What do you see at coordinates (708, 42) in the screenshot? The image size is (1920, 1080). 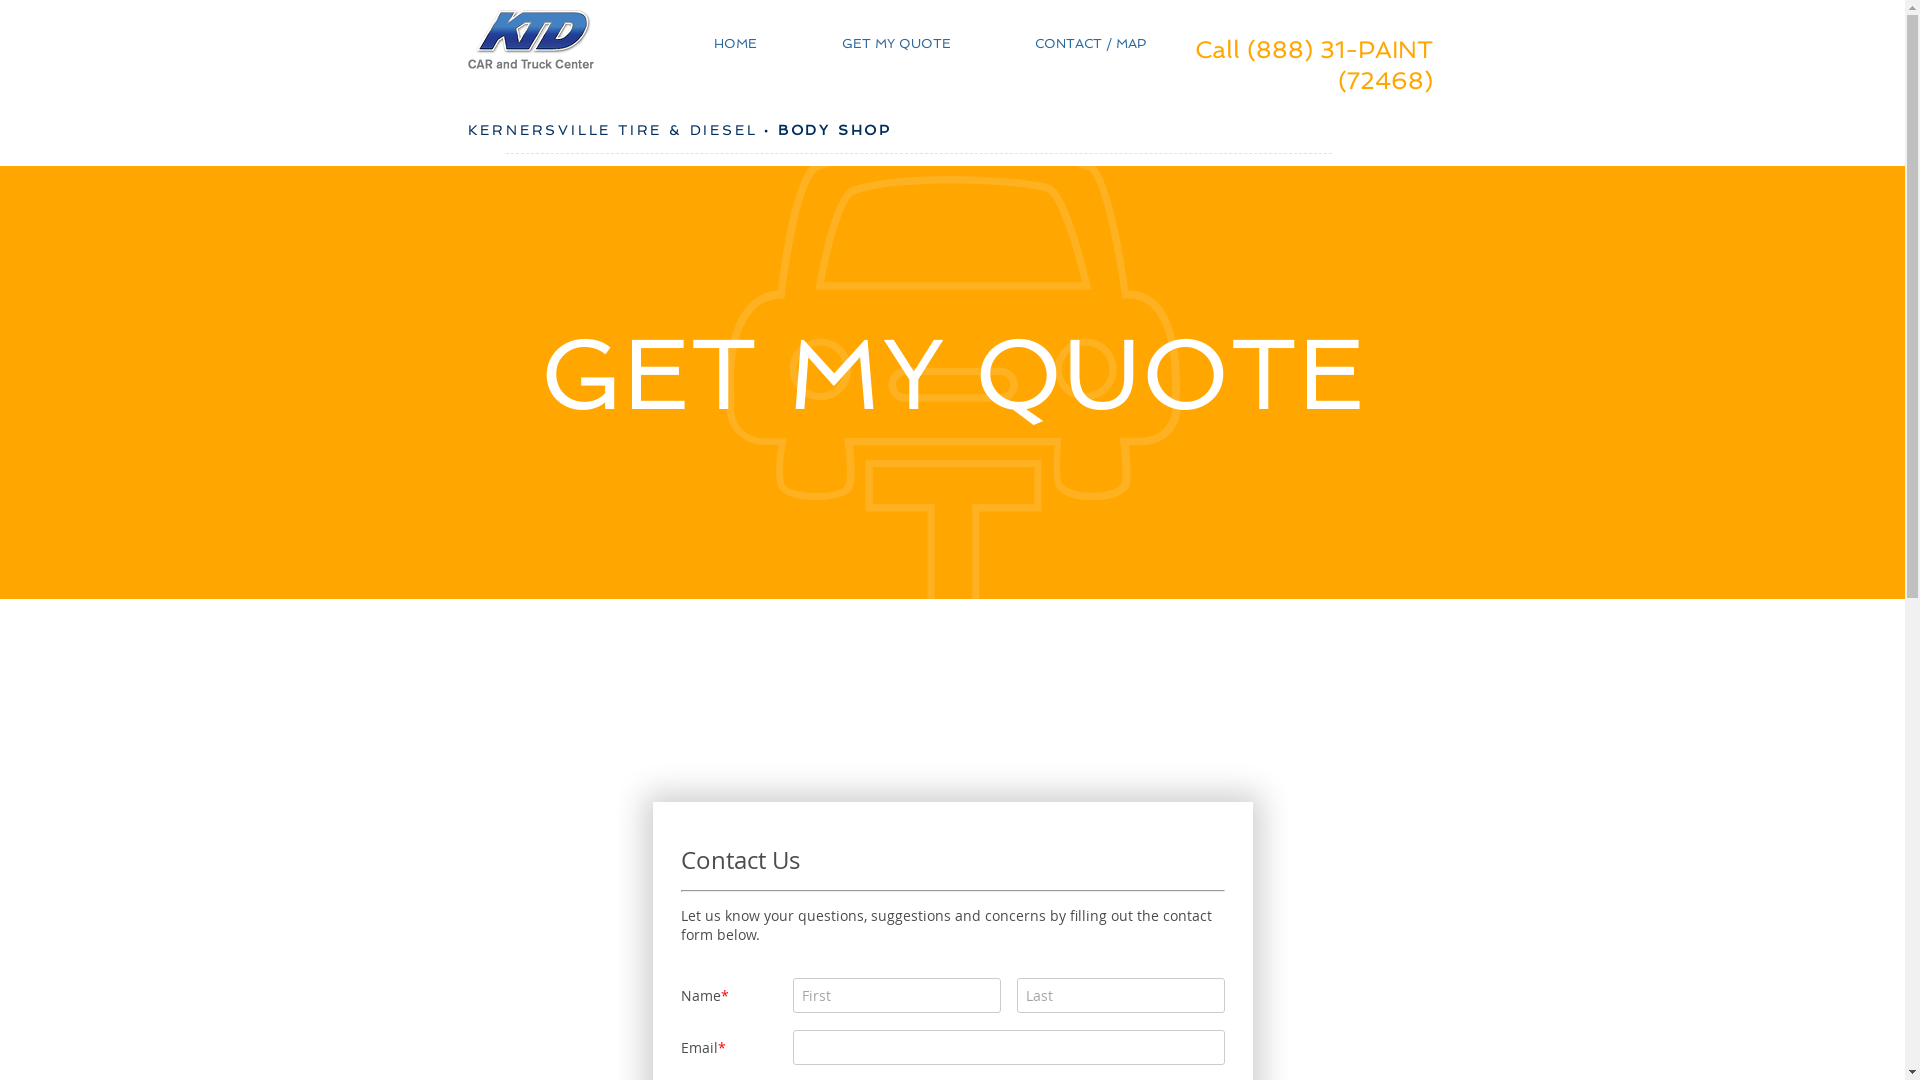 I see `HOME` at bounding box center [708, 42].